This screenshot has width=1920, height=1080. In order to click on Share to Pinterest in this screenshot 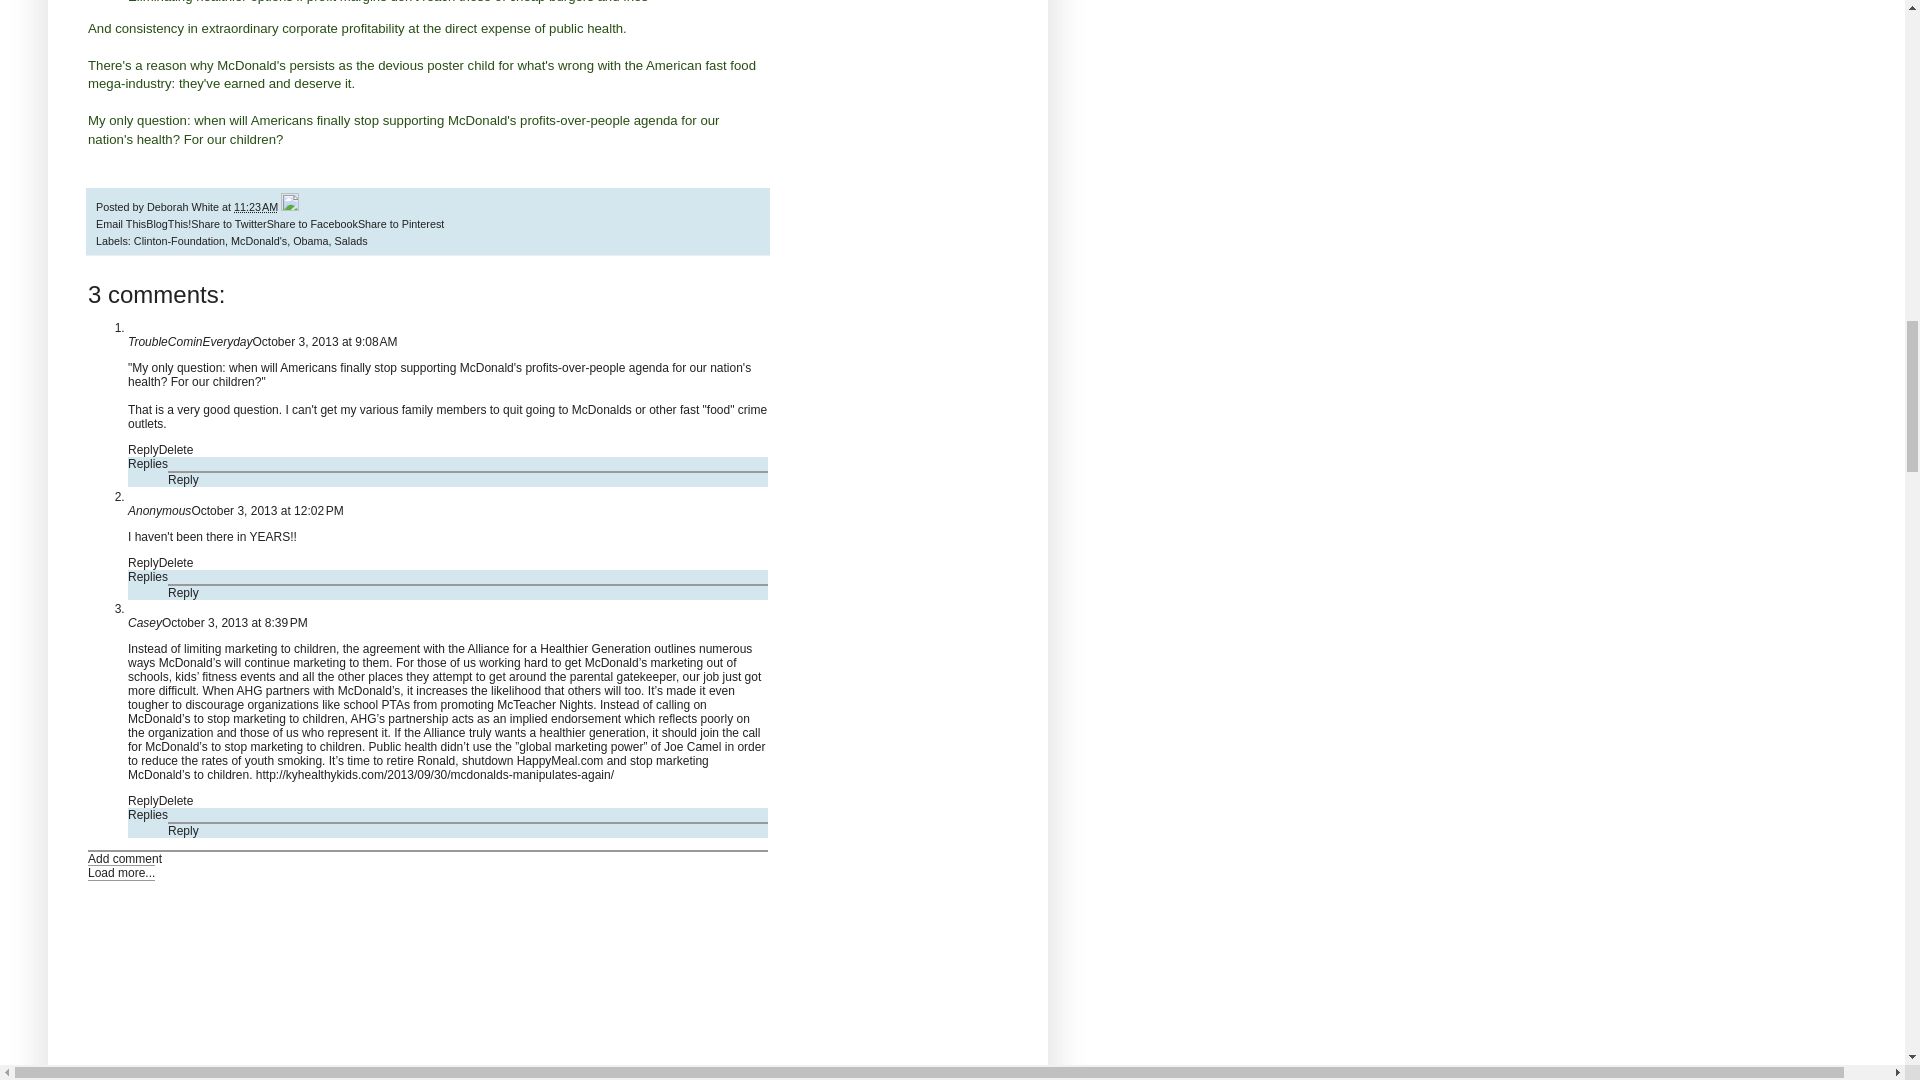, I will do `click(400, 224)`.